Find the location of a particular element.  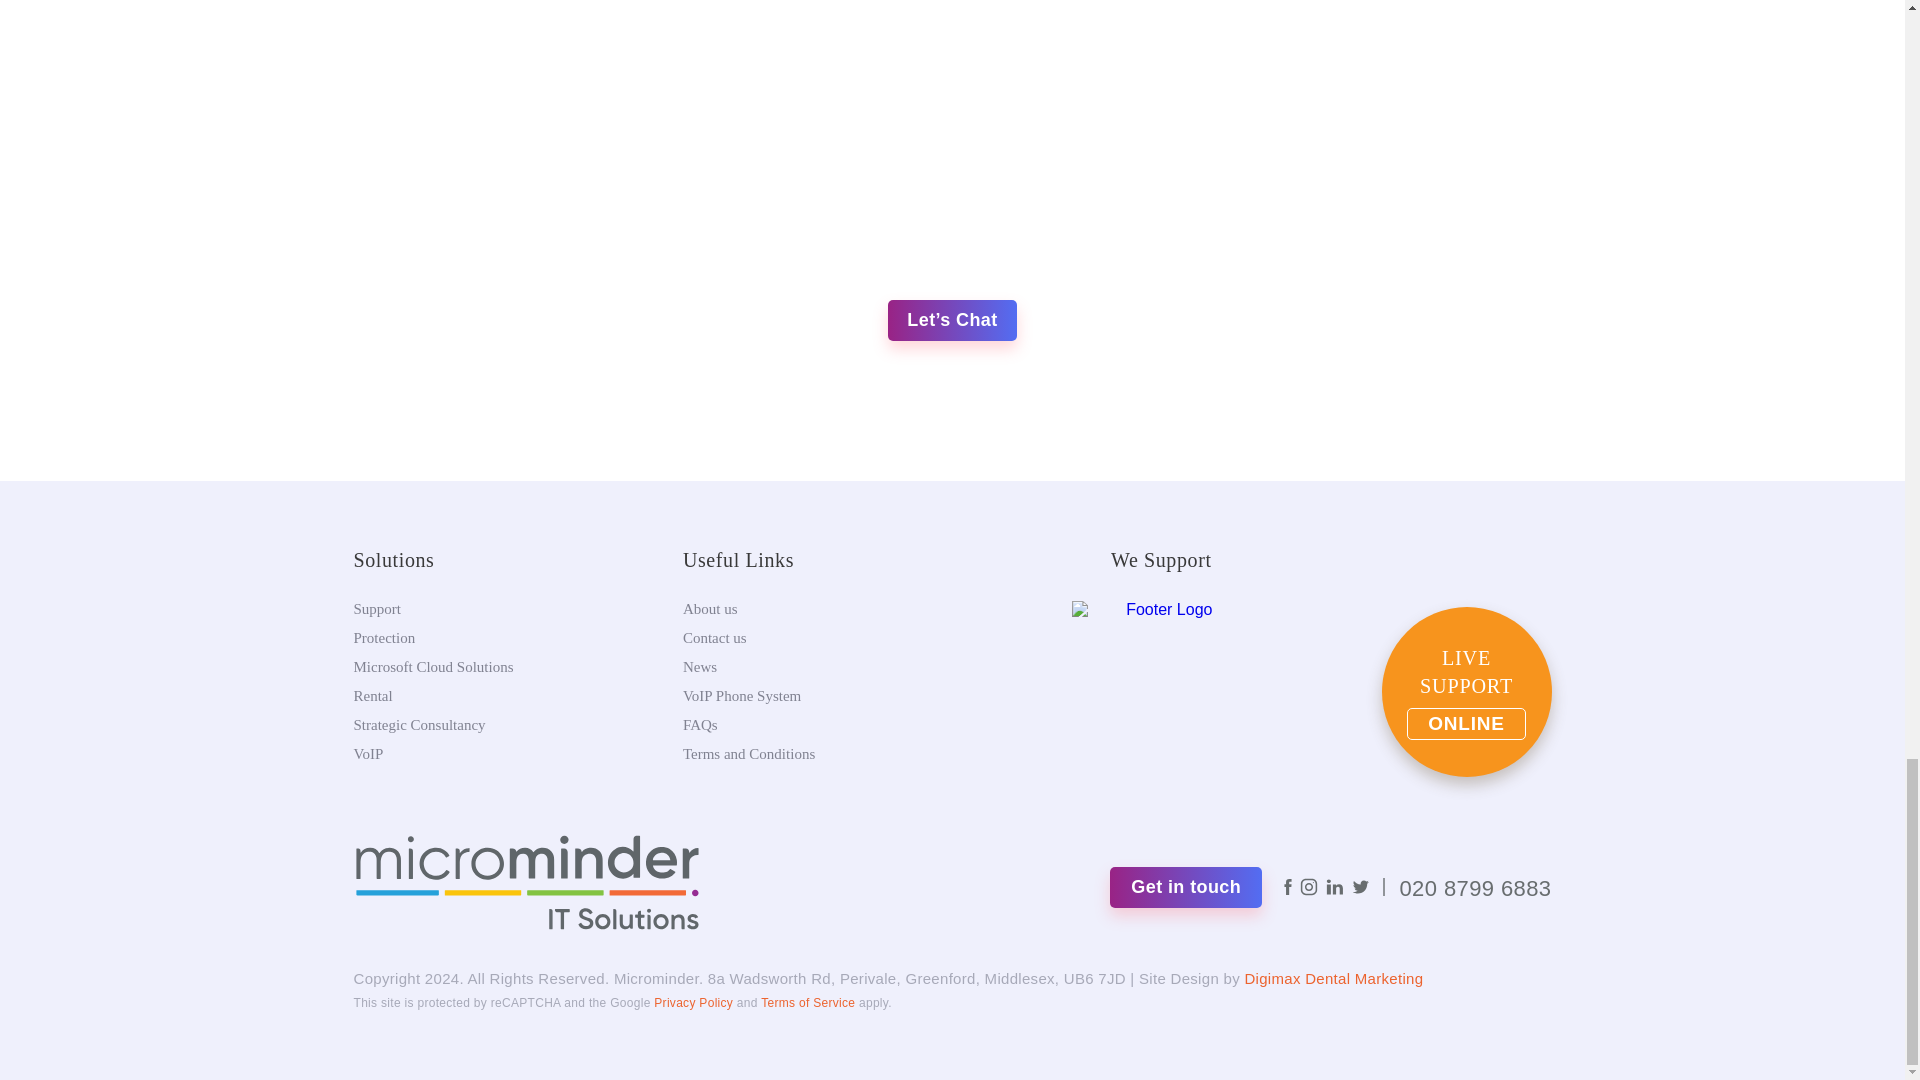

Strategic Consultancy is located at coordinates (419, 725).